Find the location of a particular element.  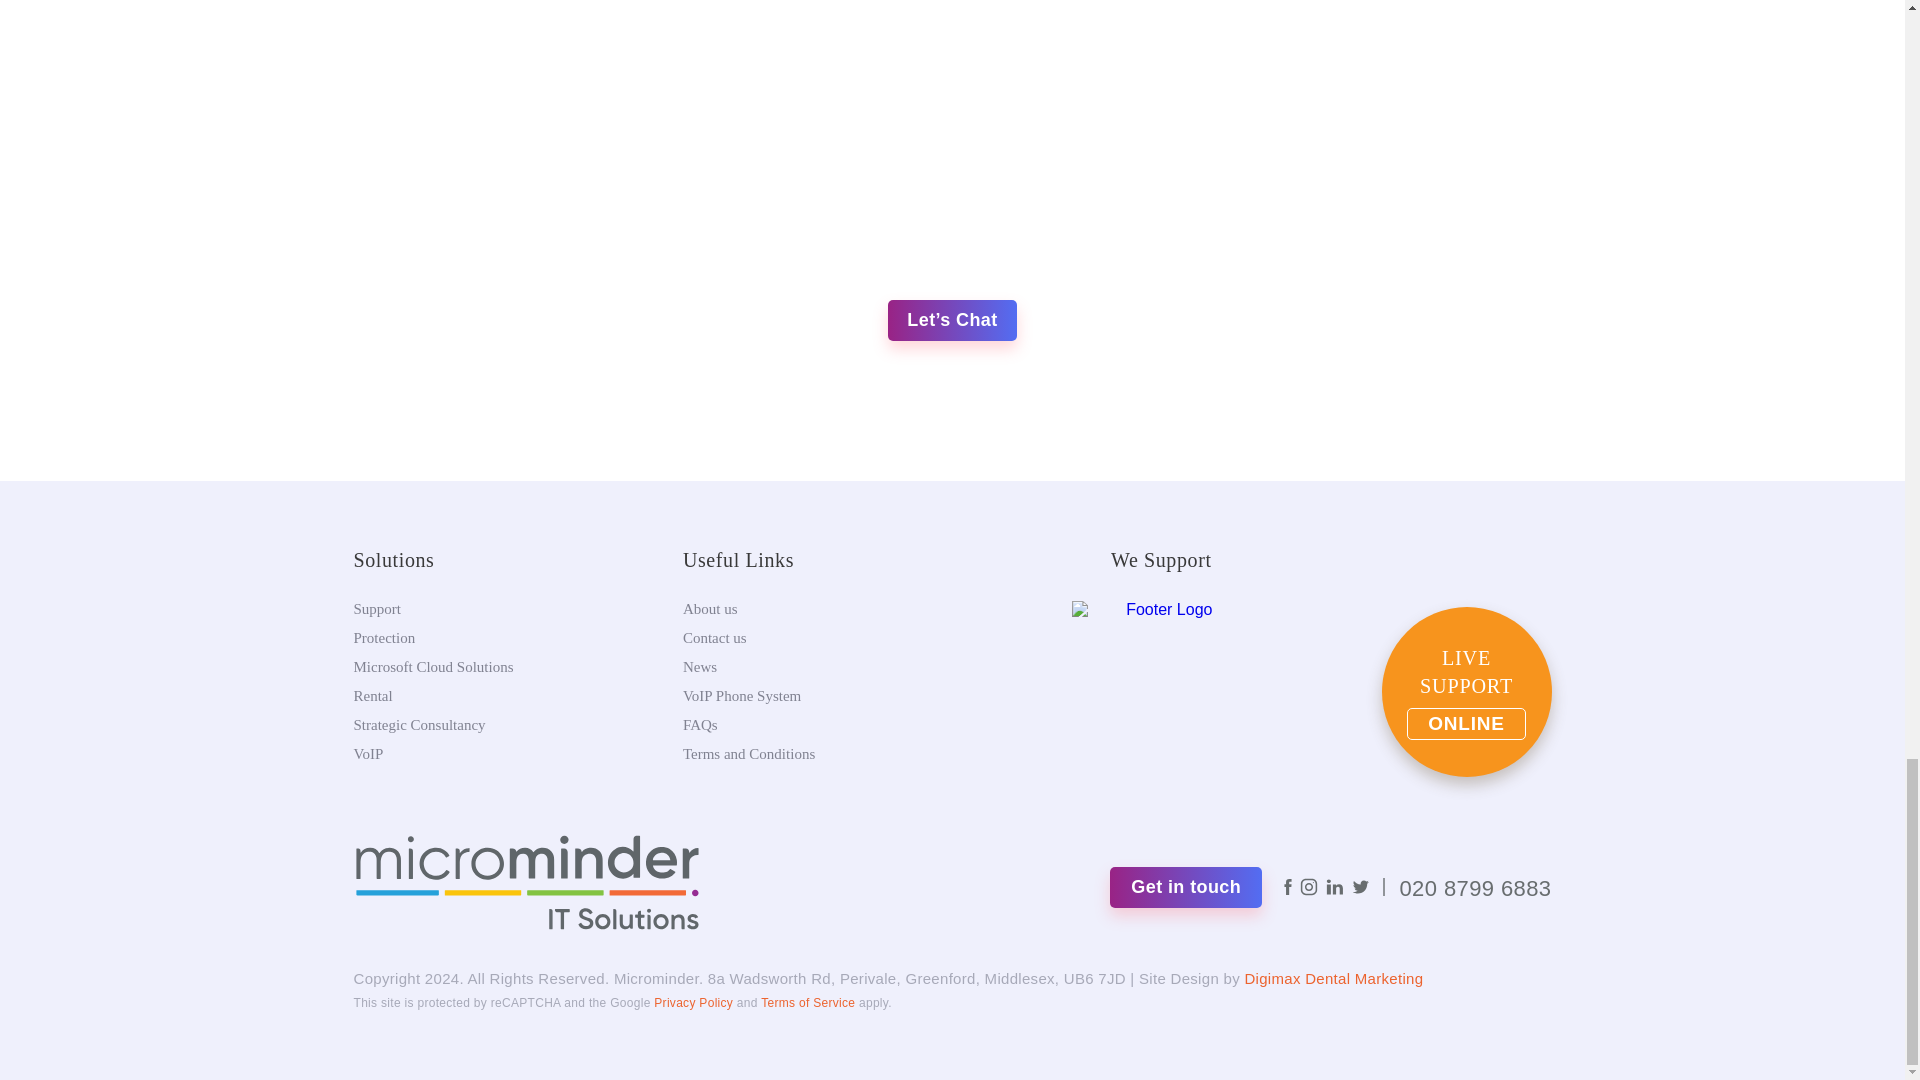

Strategic Consultancy is located at coordinates (419, 725).